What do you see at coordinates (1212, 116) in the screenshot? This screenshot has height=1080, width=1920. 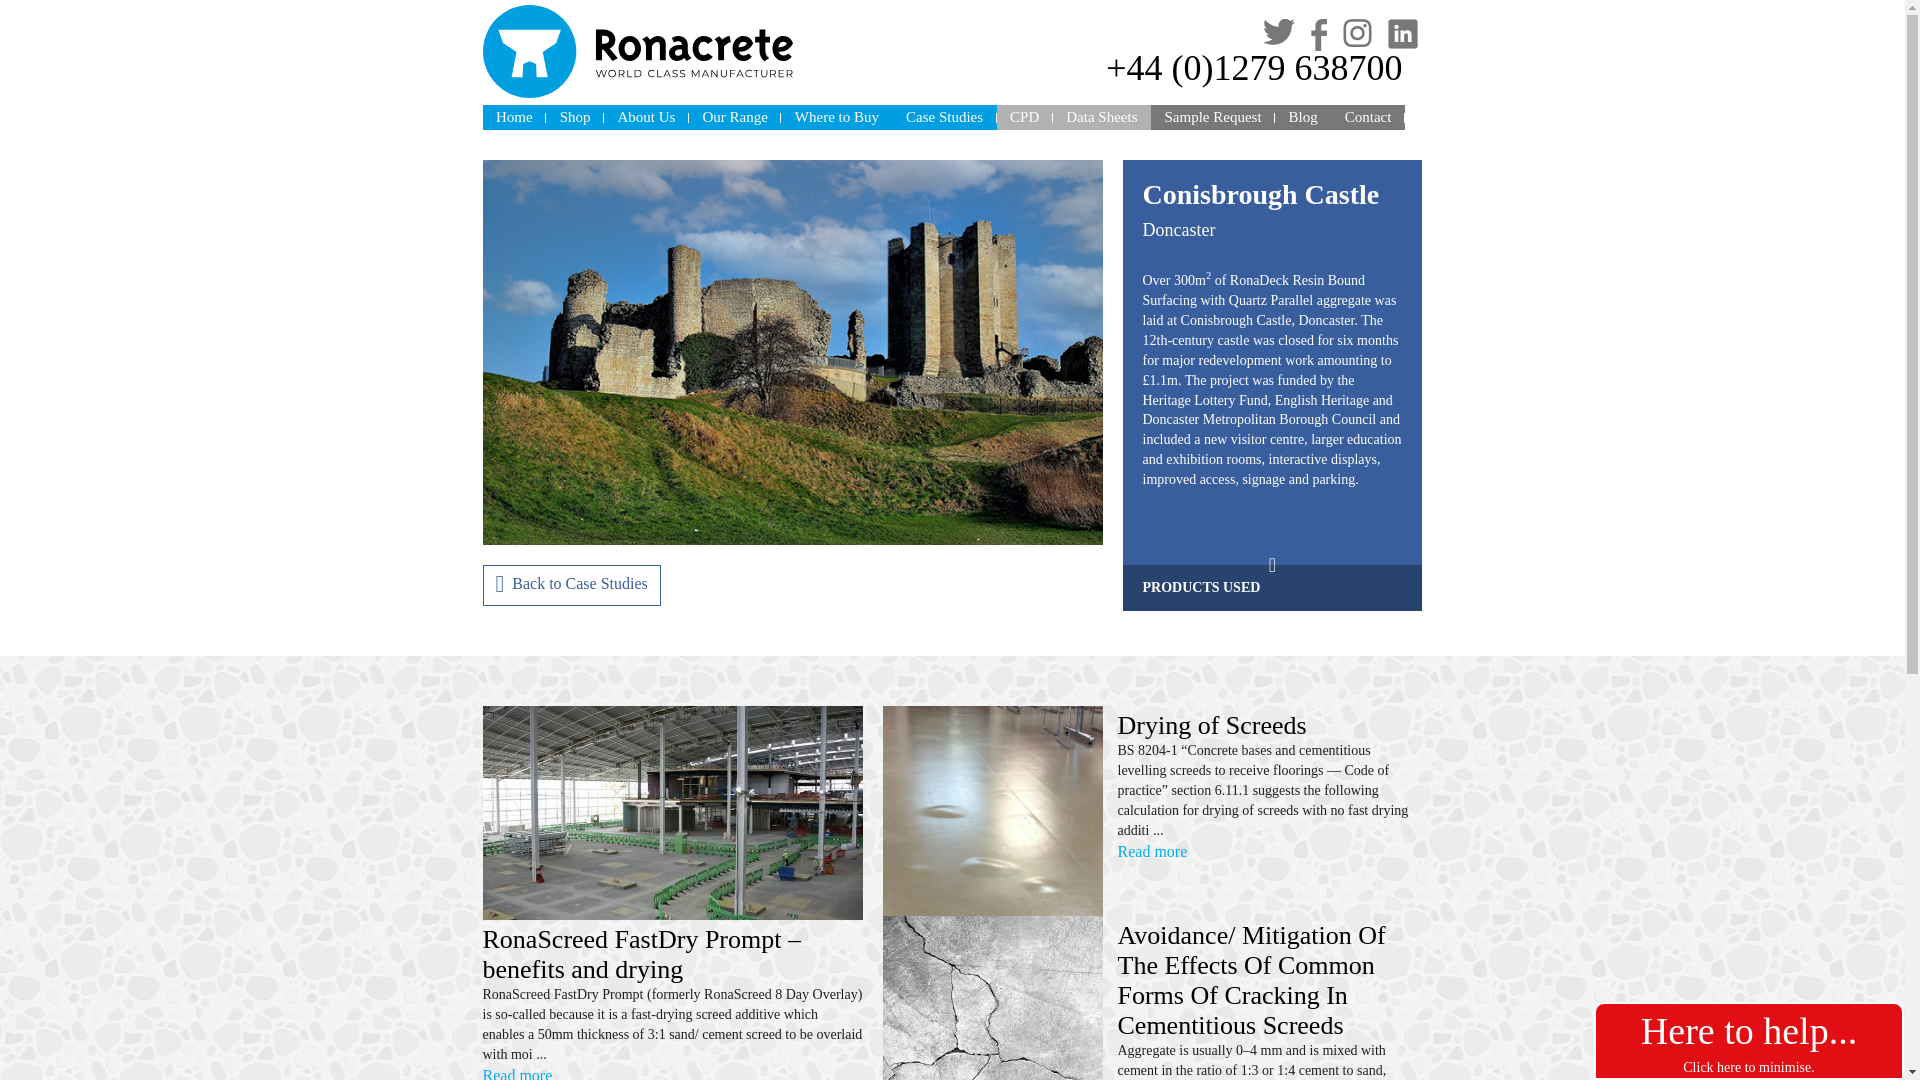 I see `Sample Request` at bounding box center [1212, 116].